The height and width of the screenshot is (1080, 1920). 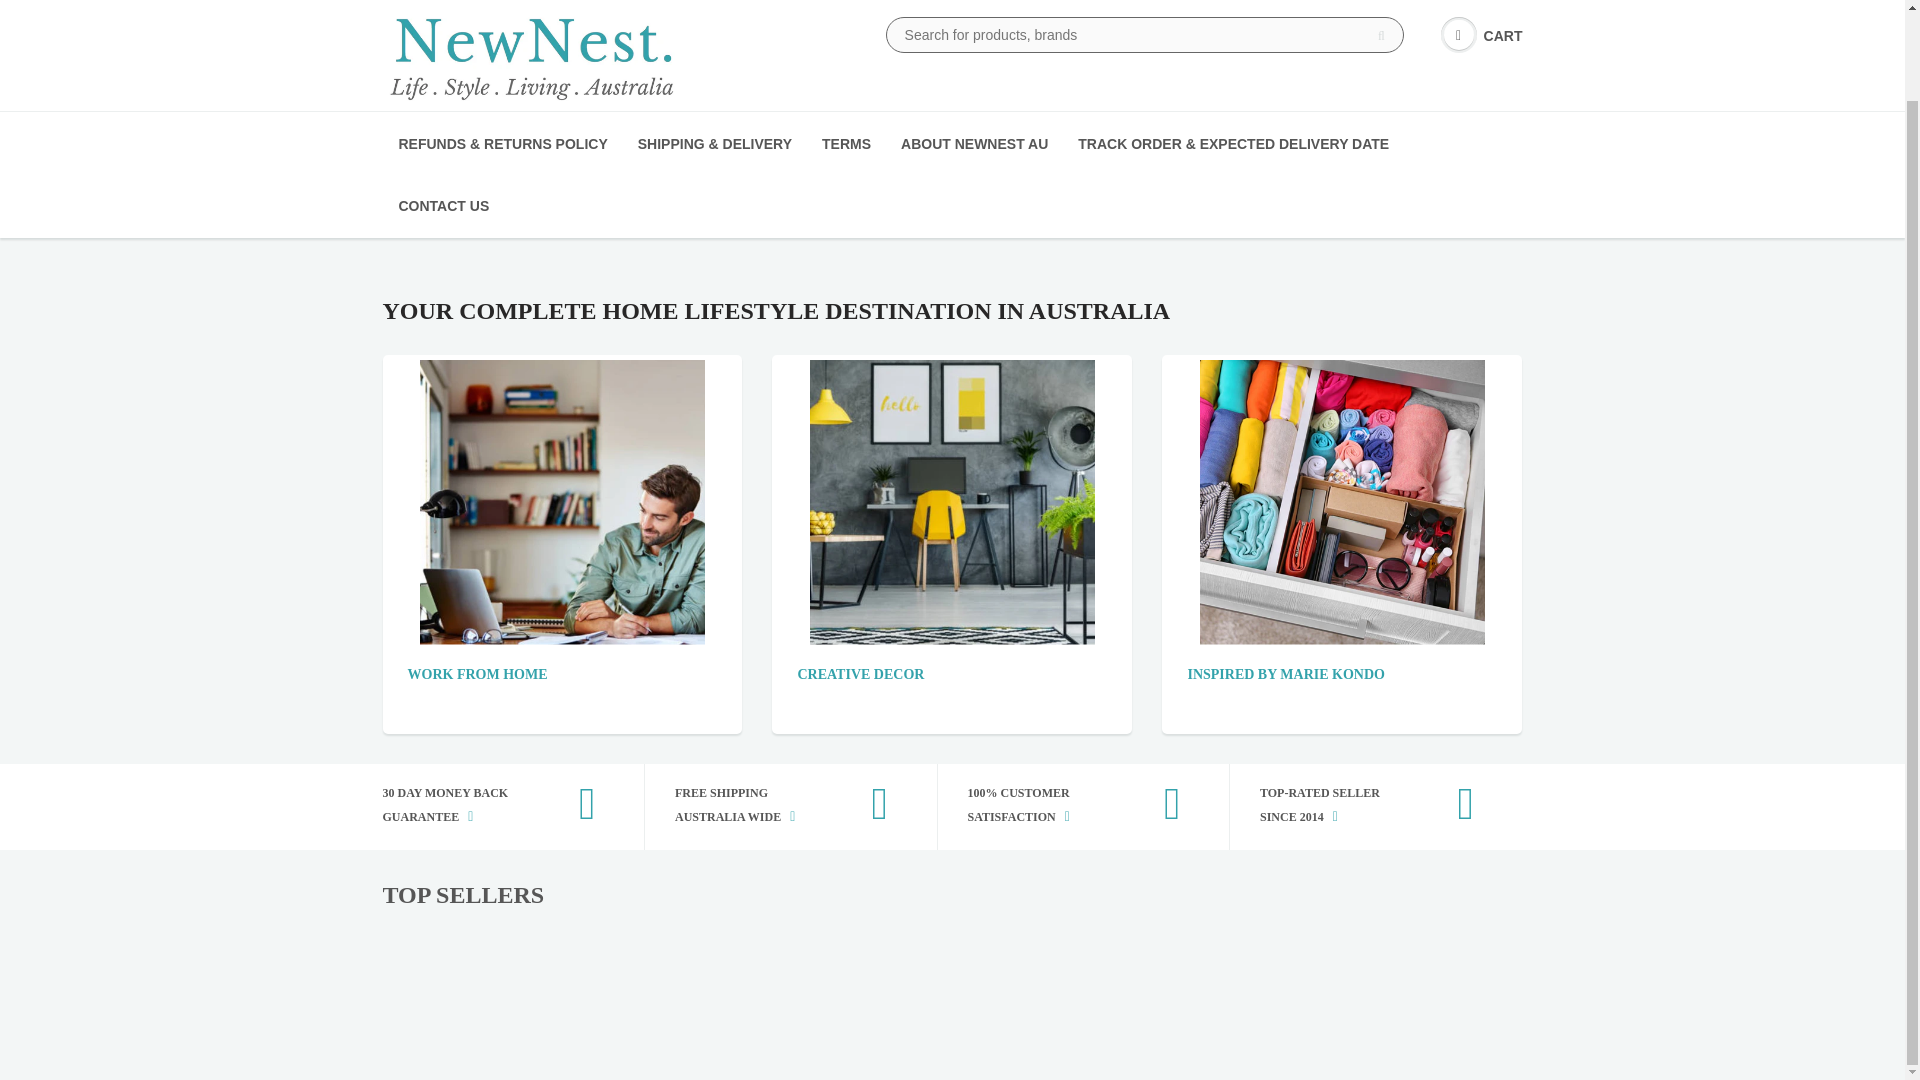 I want to click on Browse our Work from Home collection, so click(x=477, y=674).